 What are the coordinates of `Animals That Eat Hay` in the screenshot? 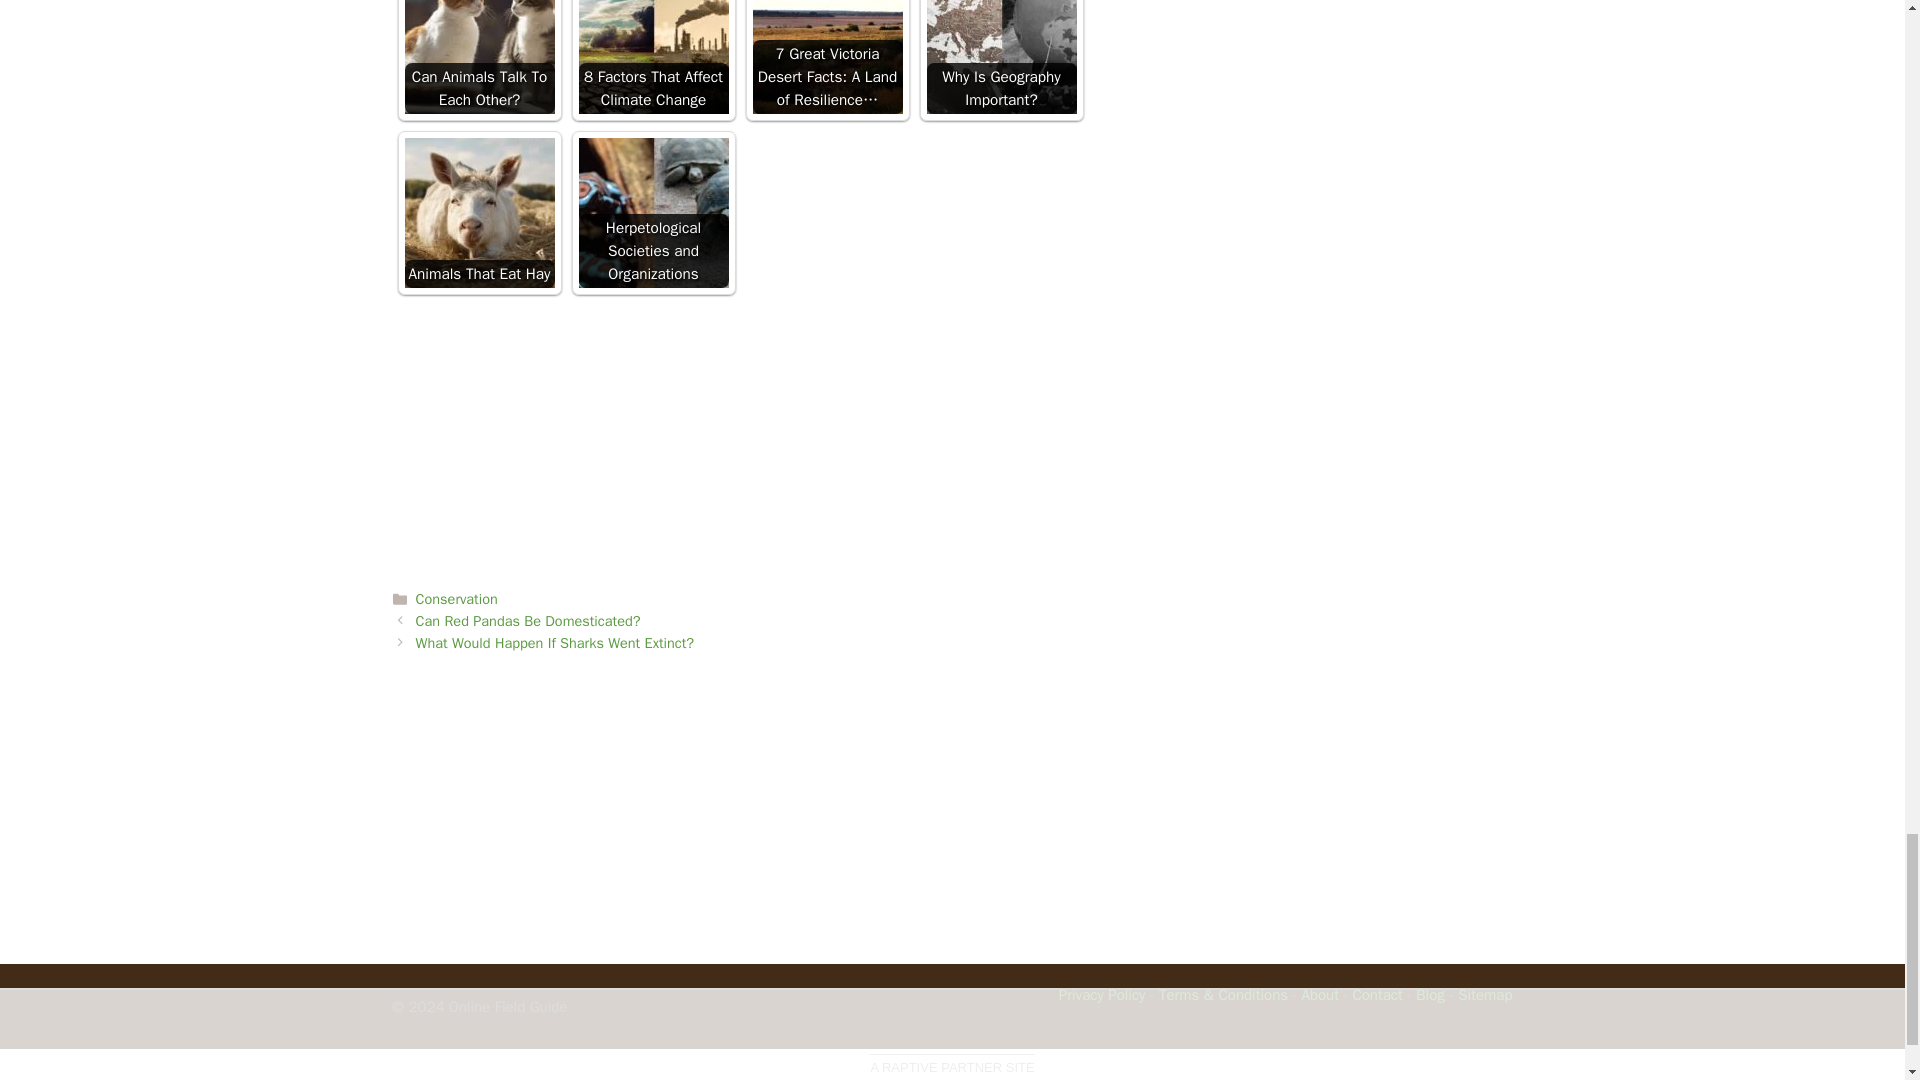 It's located at (478, 213).